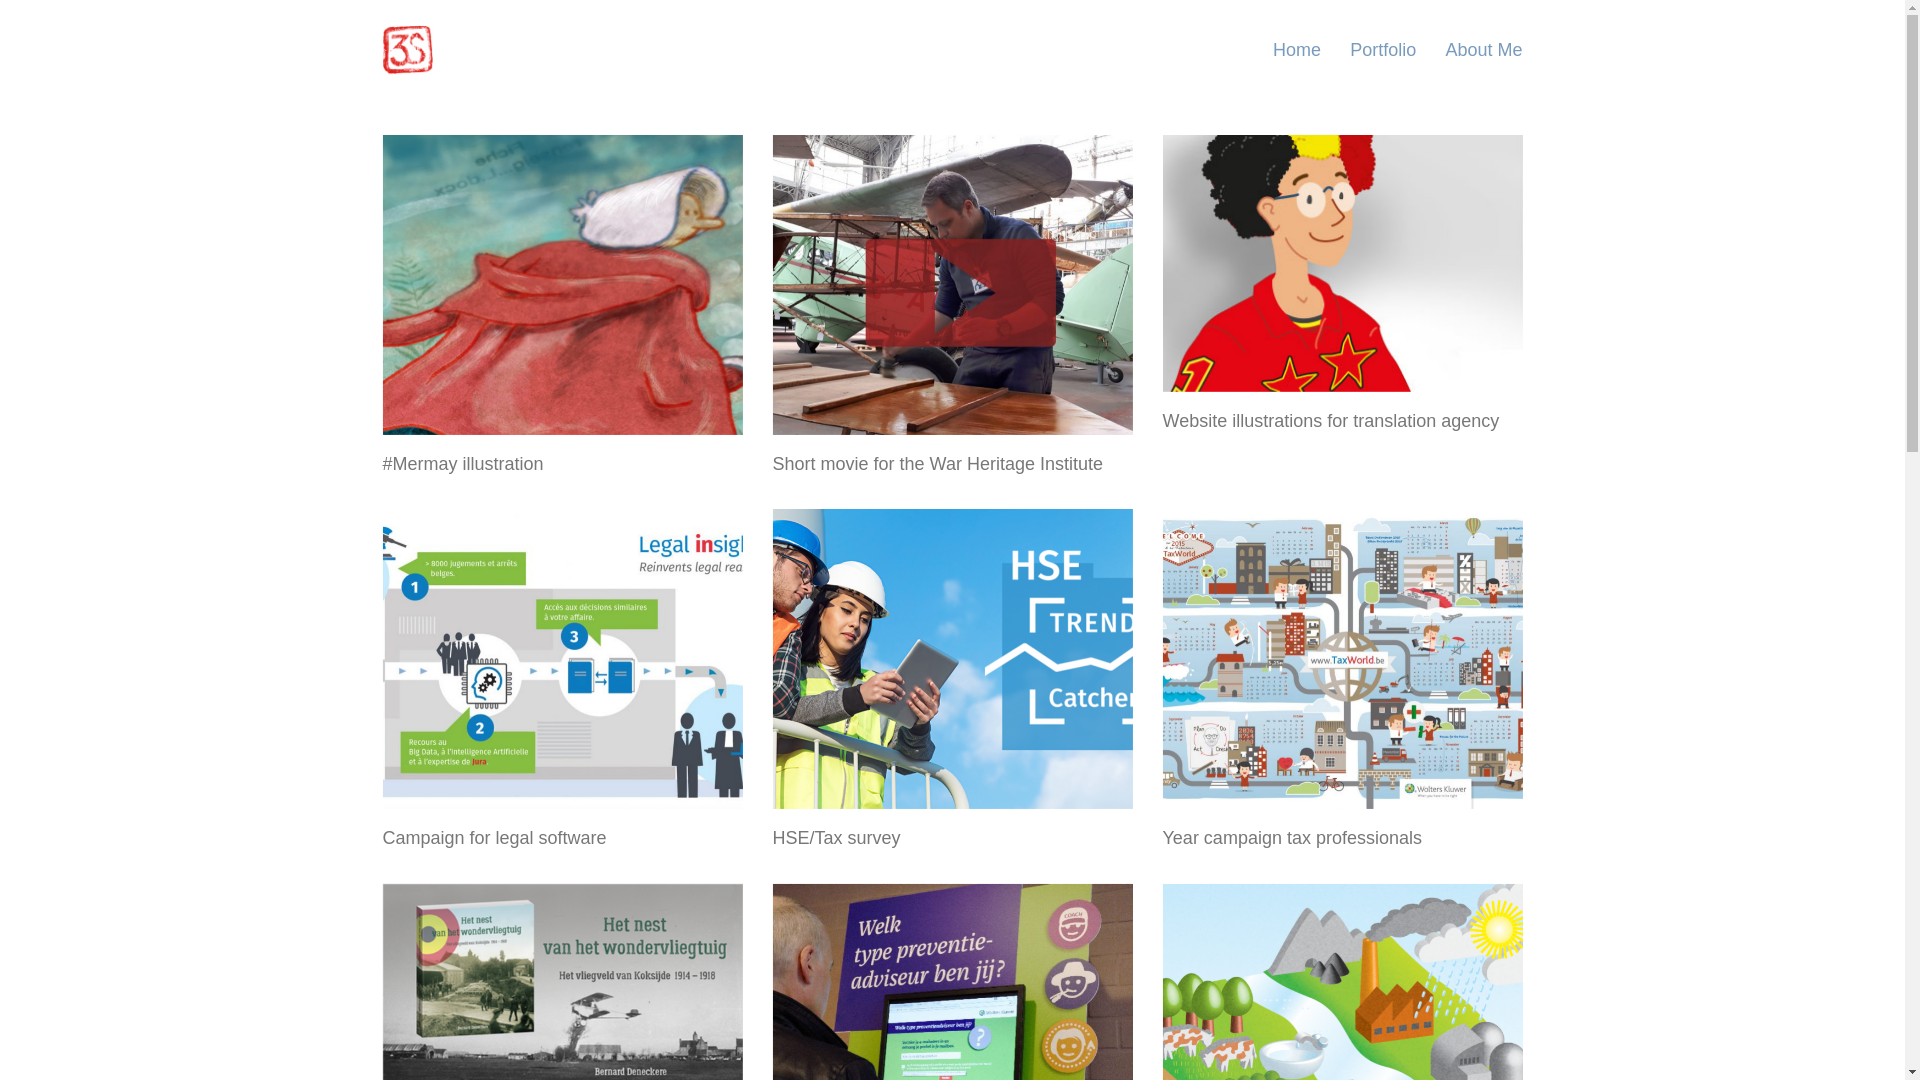 Image resolution: width=1920 pixels, height=1080 pixels. Describe the element at coordinates (1297, 50) in the screenshot. I see `Home` at that location.